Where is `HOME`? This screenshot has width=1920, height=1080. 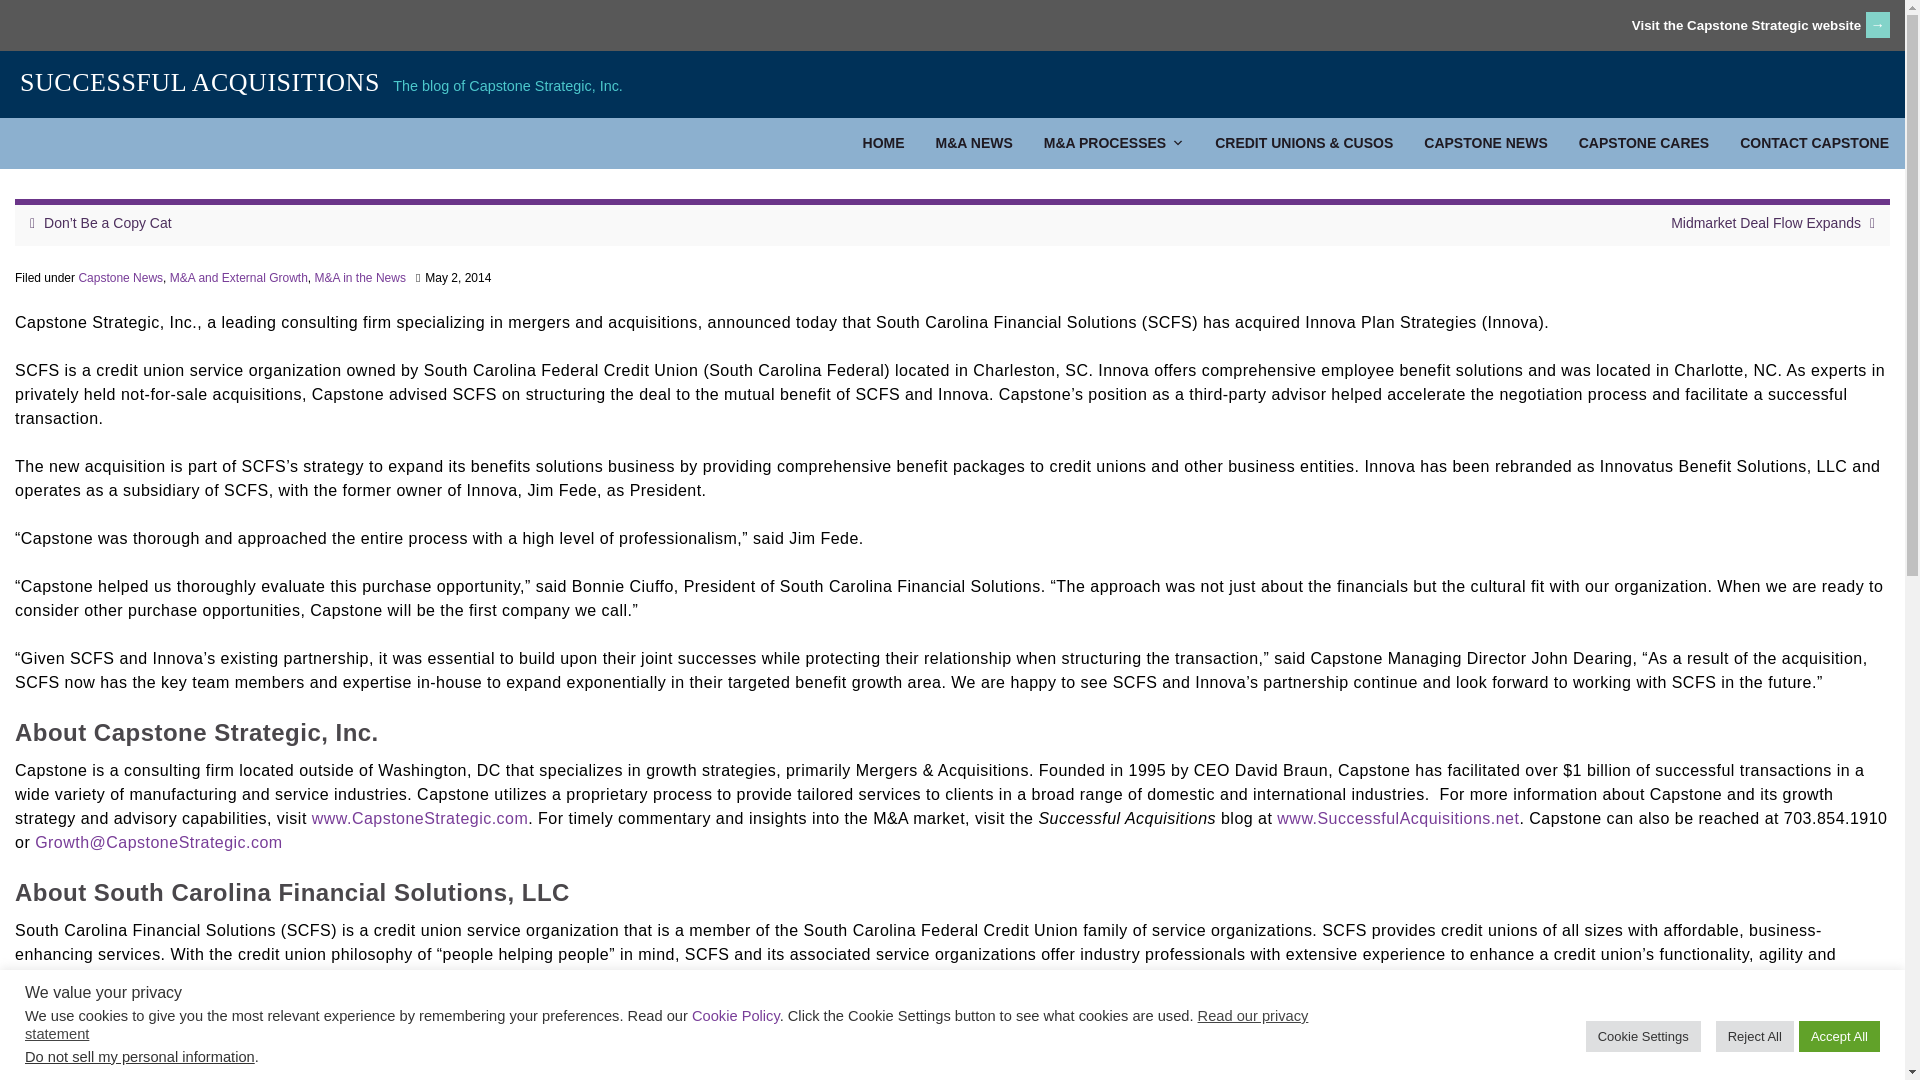 HOME is located at coordinates (884, 142).